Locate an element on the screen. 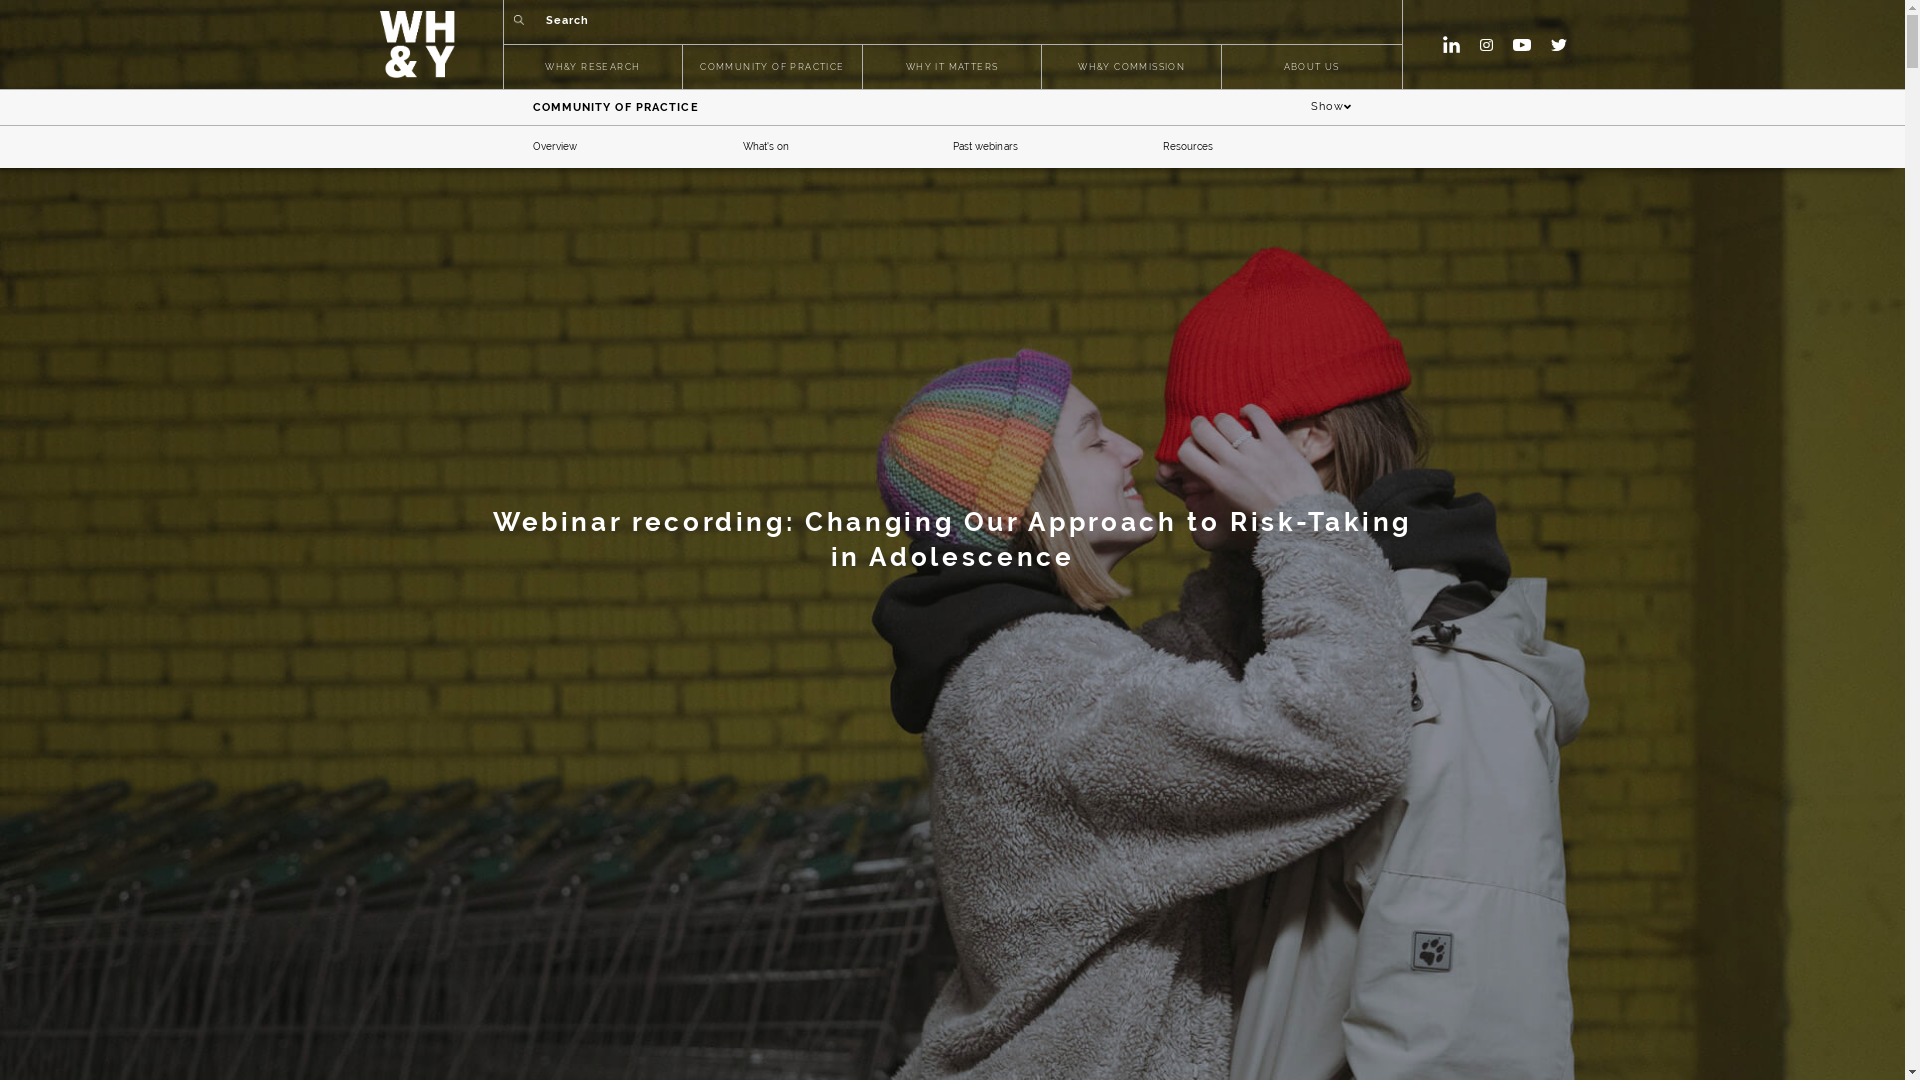 This screenshot has height=1080, width=1920. Skip to main content is located at coordinates (0, 0).